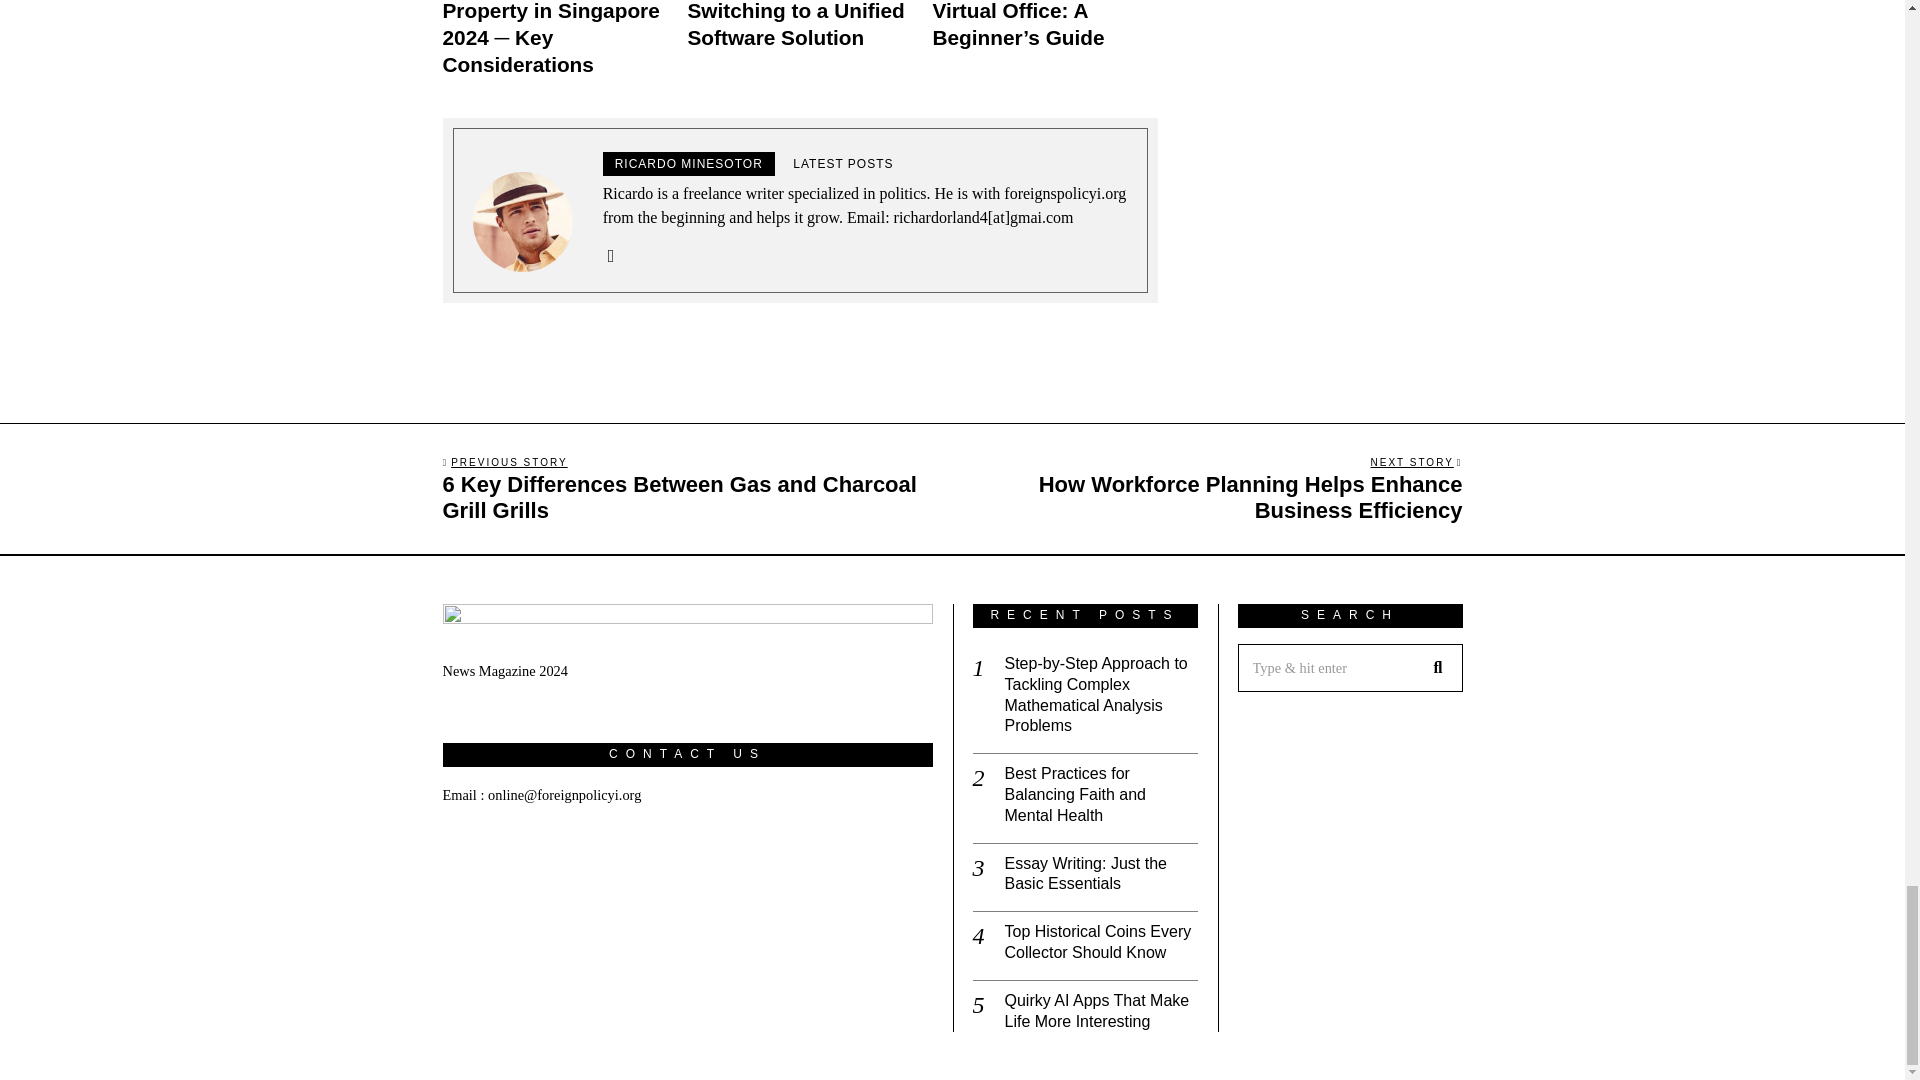  What do you see at coordinates (796, 24) in the screenshot?
I see `7 Benefits of Switching to a Unified Software Solution` at bounding box center [796, 24].